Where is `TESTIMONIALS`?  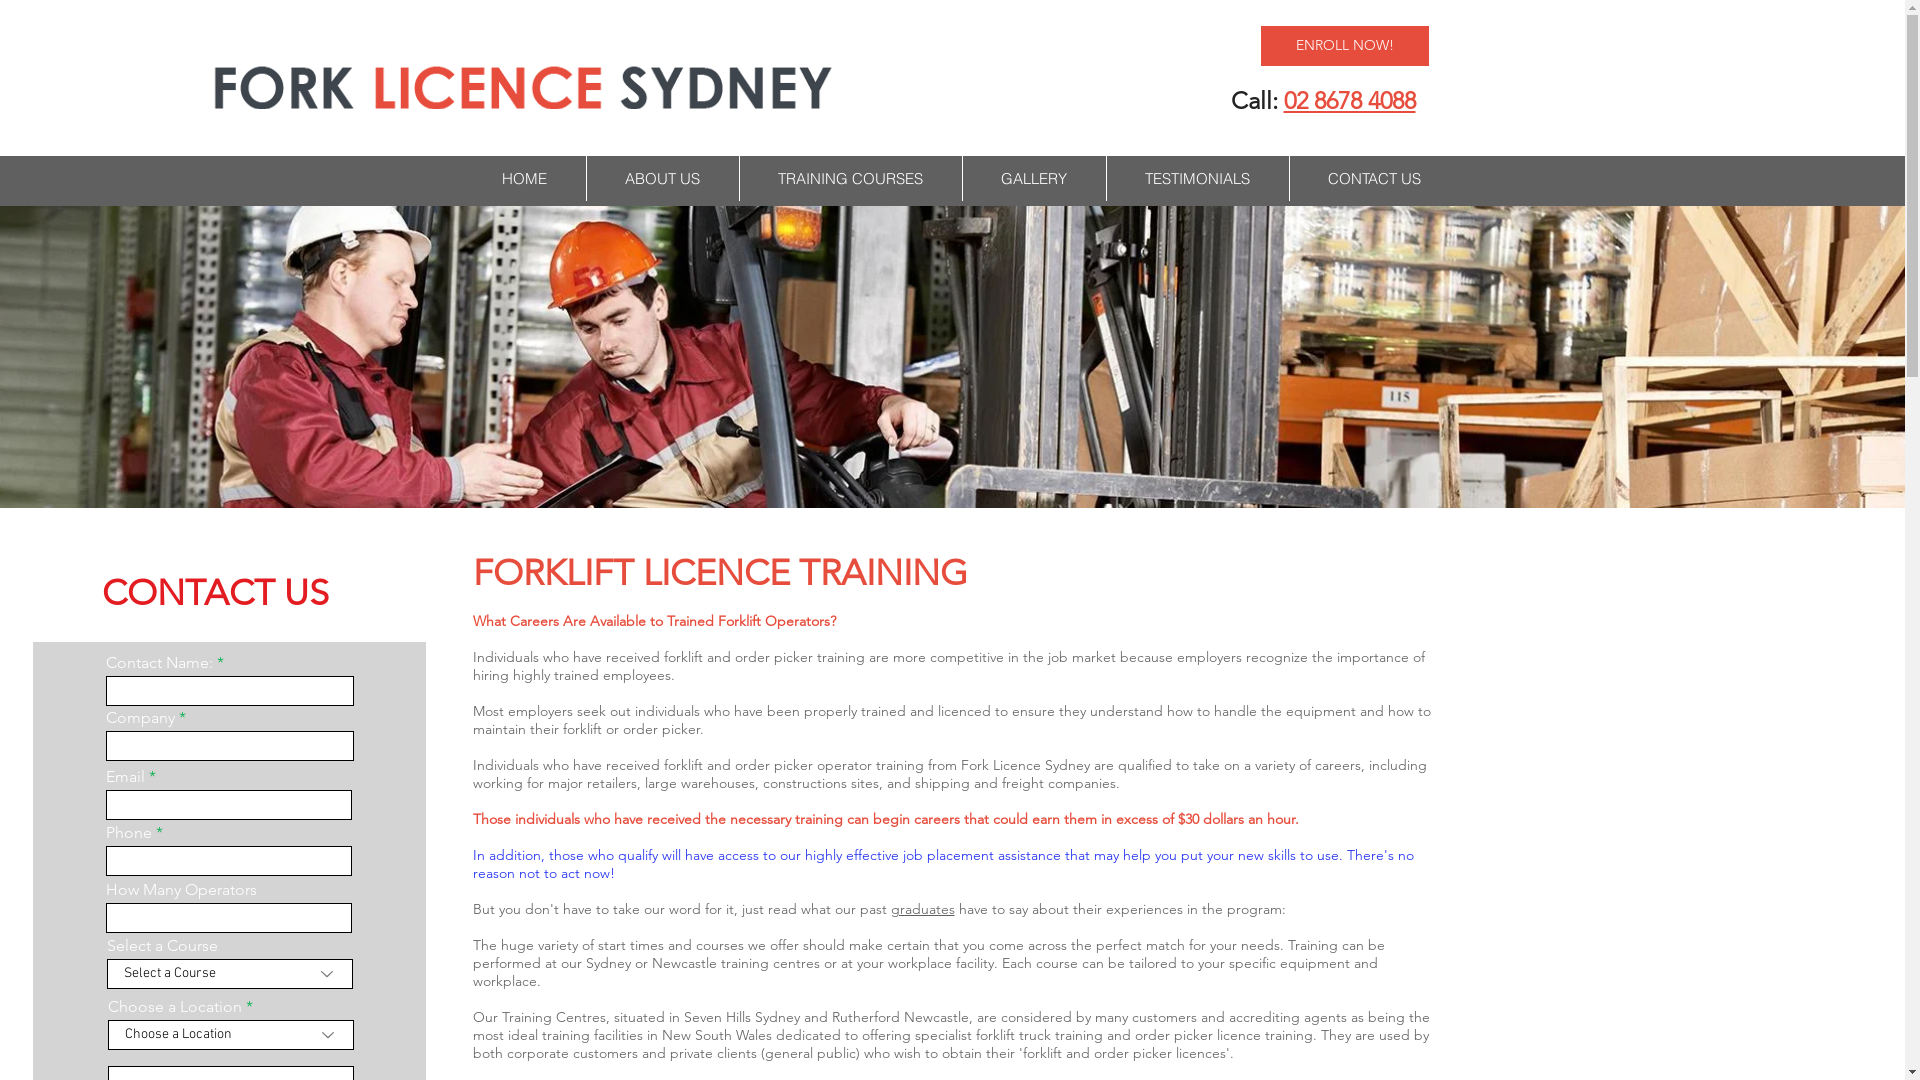 TESTIMONIALS is located at coordinates (1198, 178).